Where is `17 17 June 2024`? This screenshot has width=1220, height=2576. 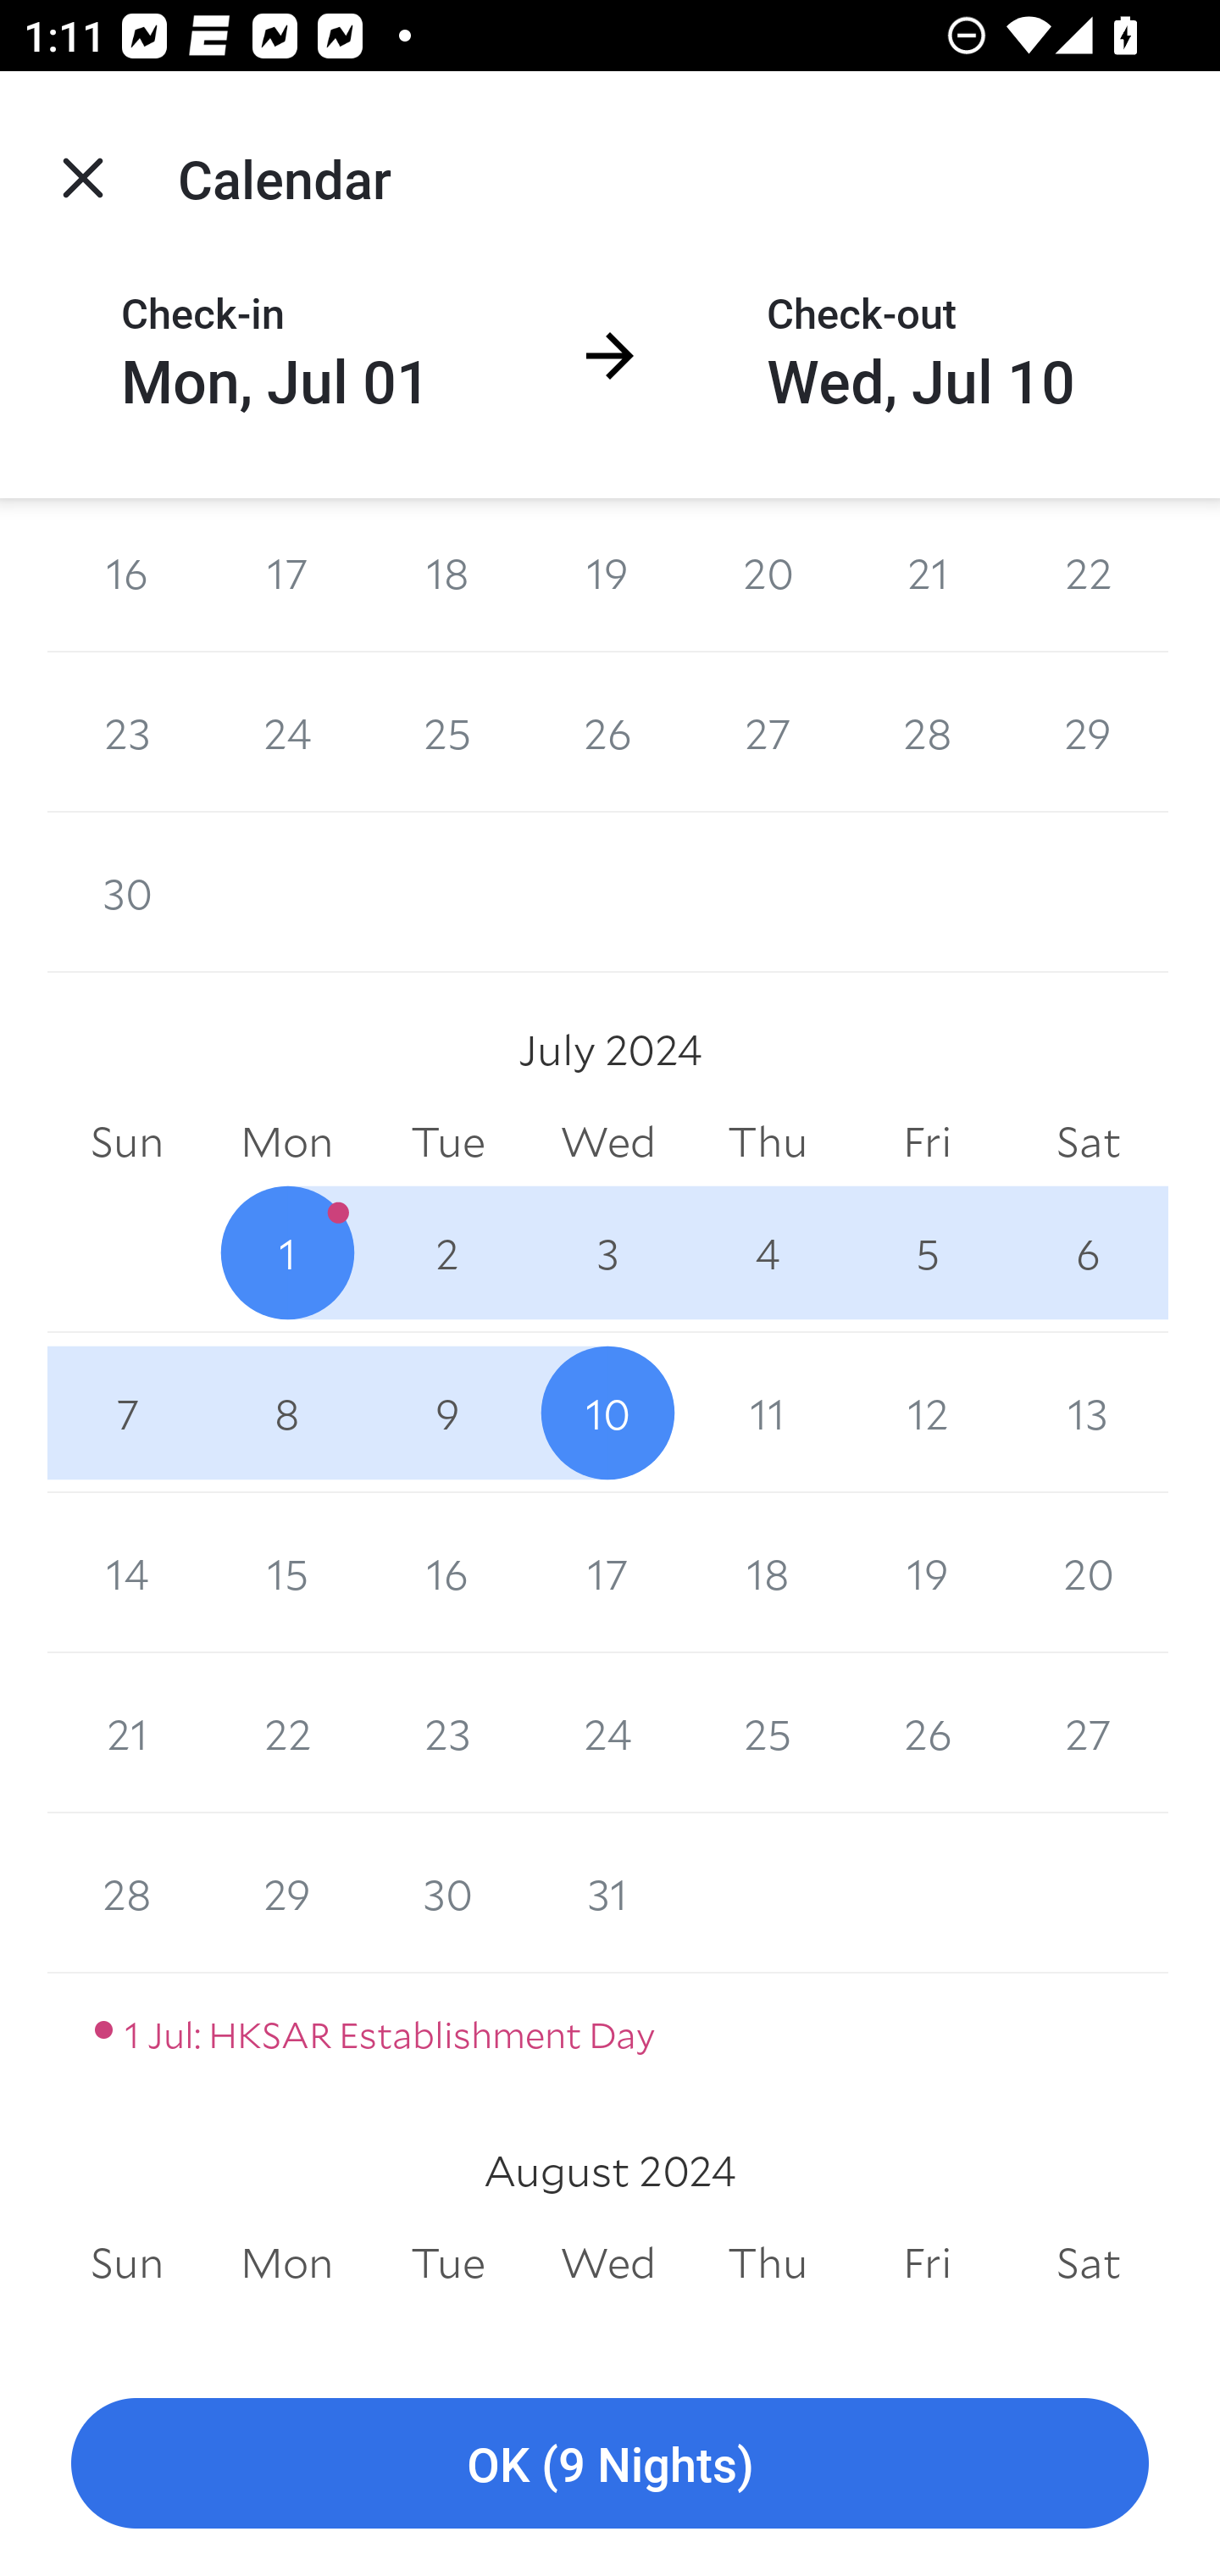 17 17 June 2024 is located at coordinates (286, 575).